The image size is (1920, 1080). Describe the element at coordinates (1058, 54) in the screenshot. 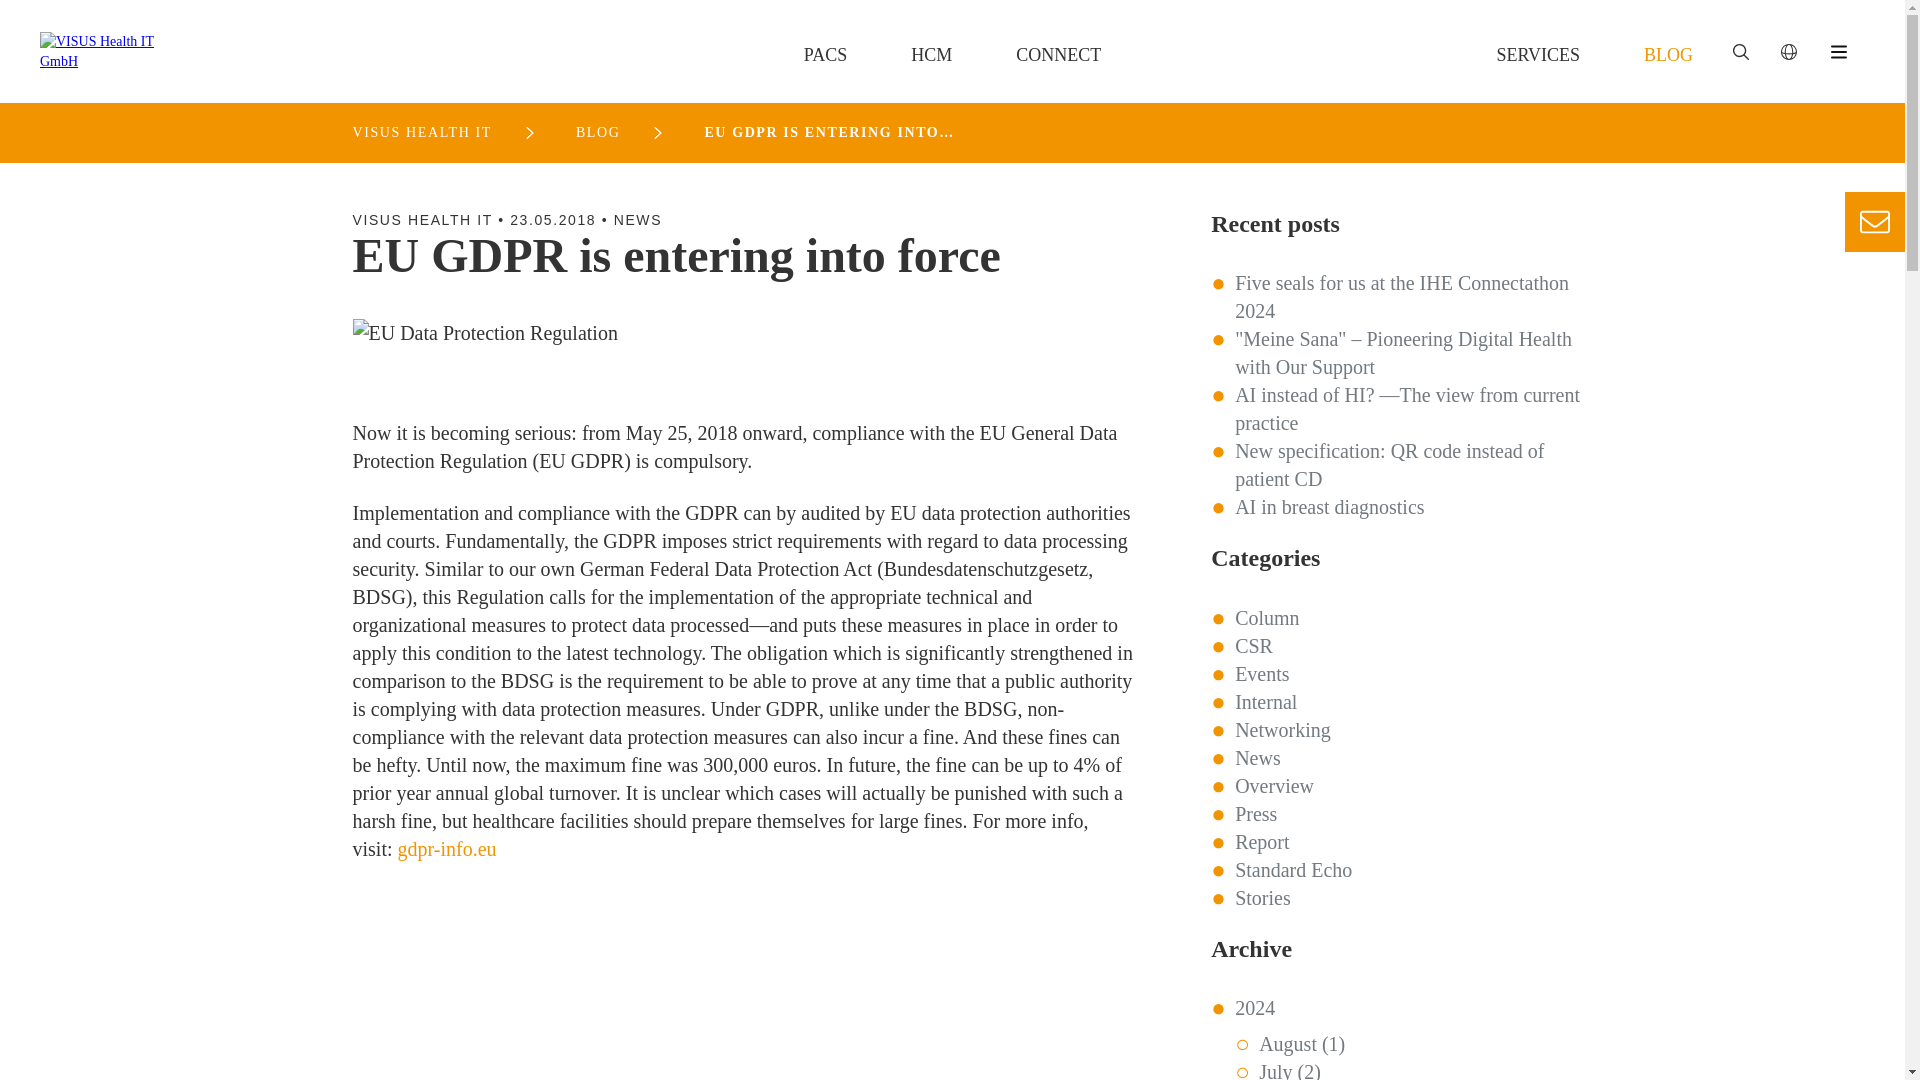

I see `Connect` at that location.